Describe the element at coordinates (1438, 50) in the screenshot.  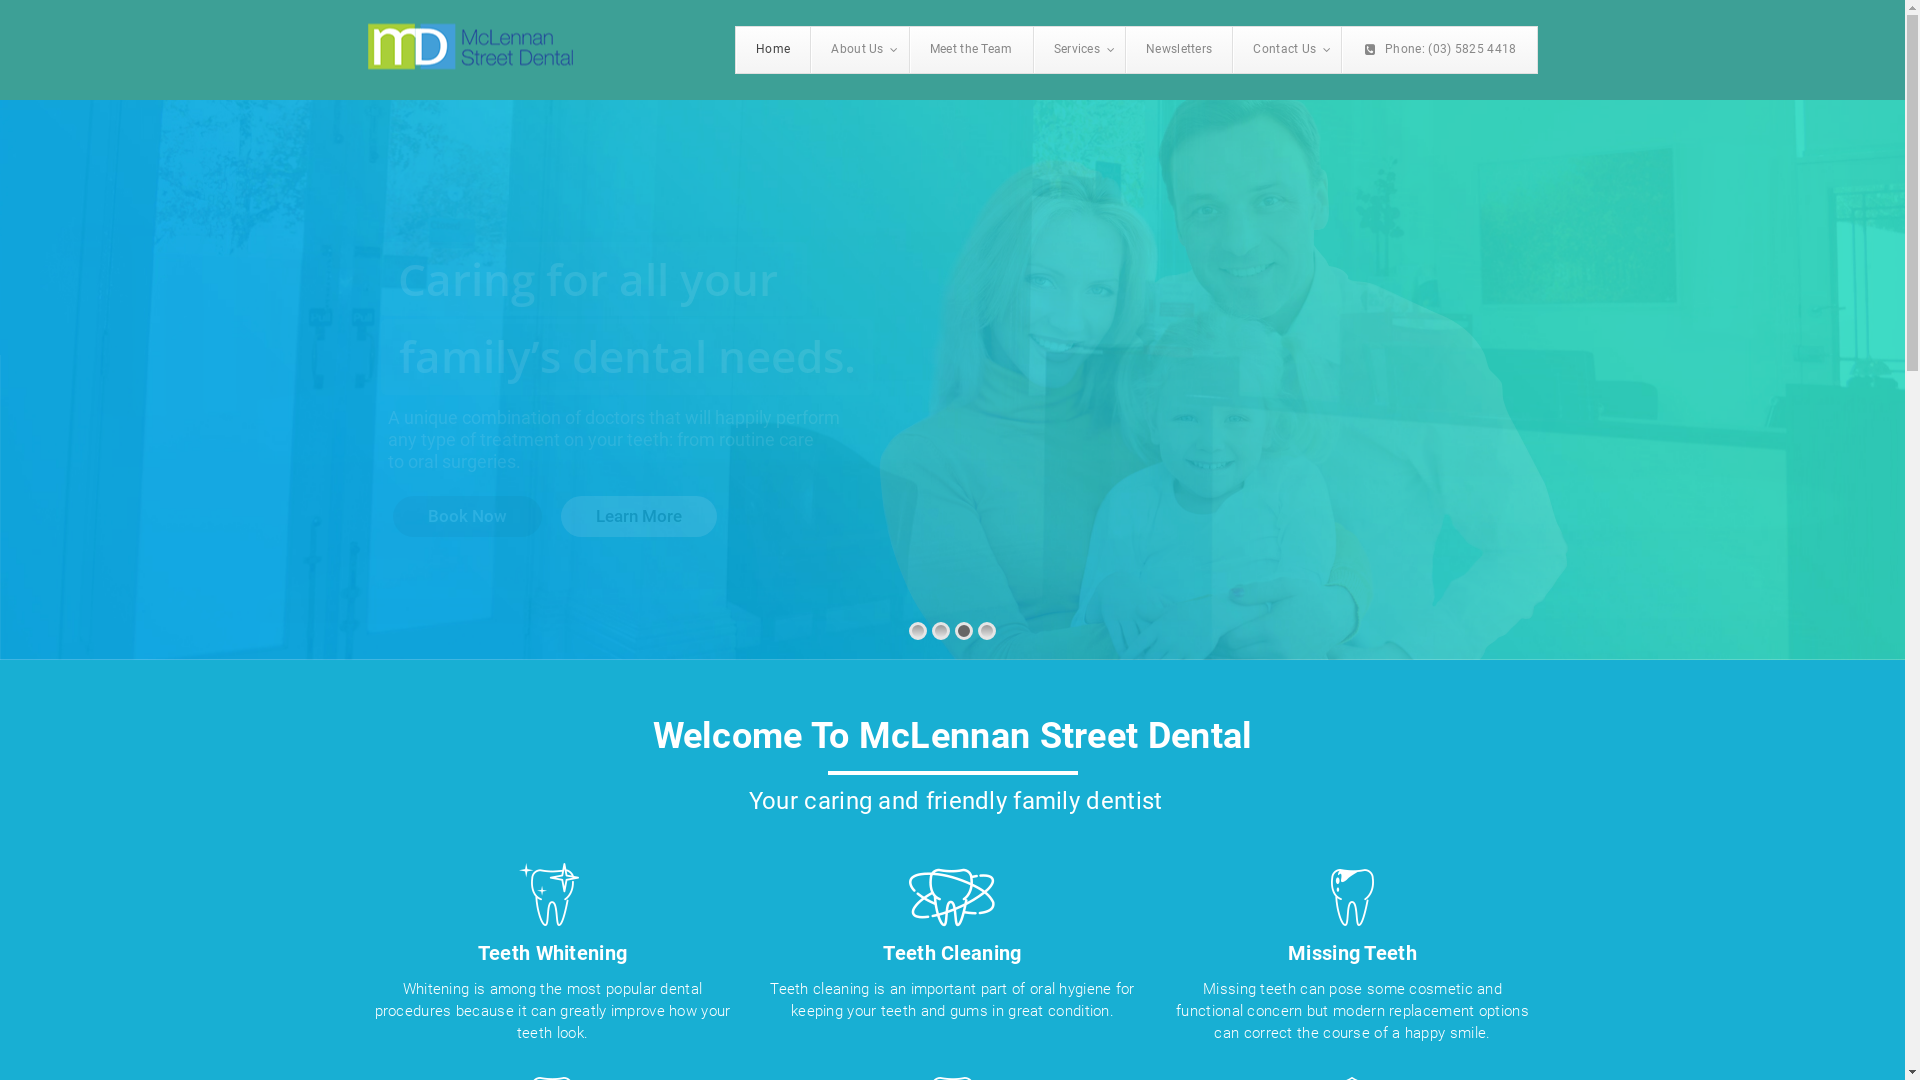
I see `Phone: (03) 5825 4418` at that location.